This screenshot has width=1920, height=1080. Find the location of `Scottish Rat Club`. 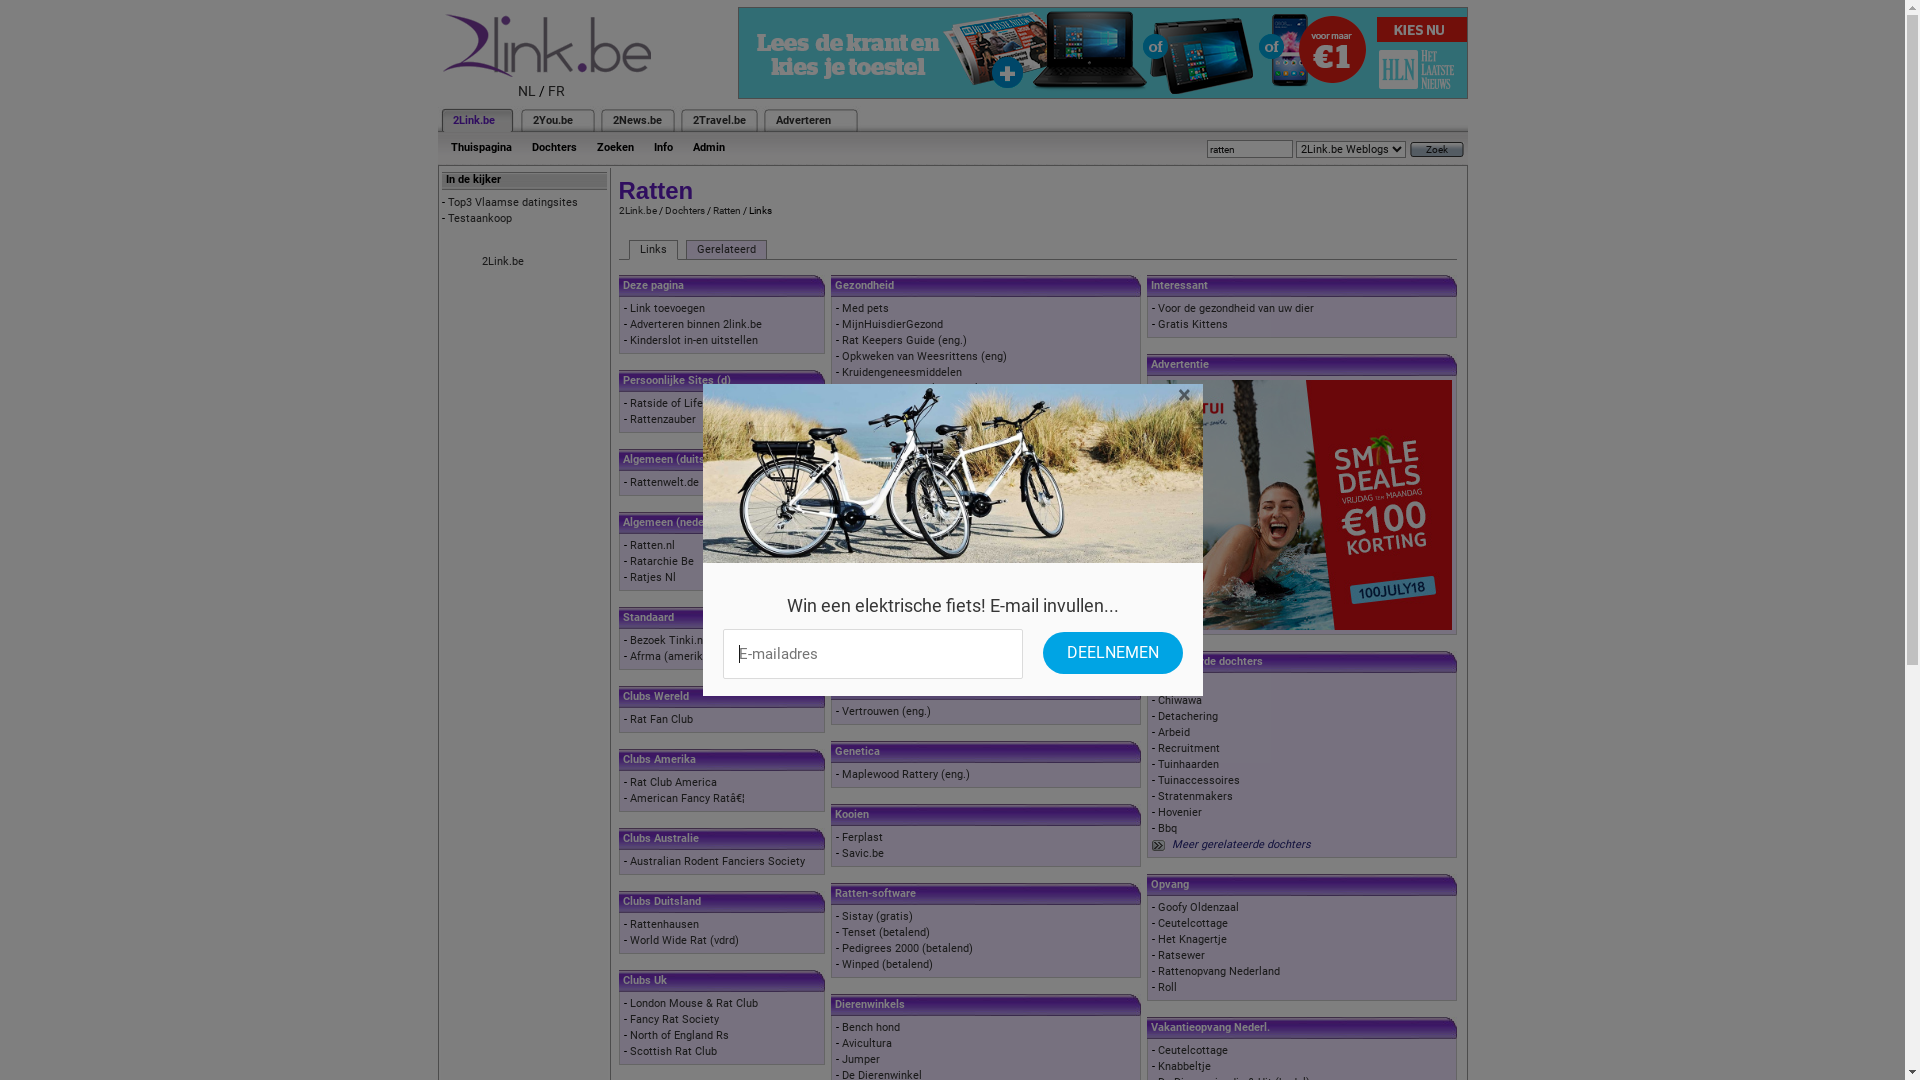

Scottish Rat Club is located at coordinates (674, 1052).